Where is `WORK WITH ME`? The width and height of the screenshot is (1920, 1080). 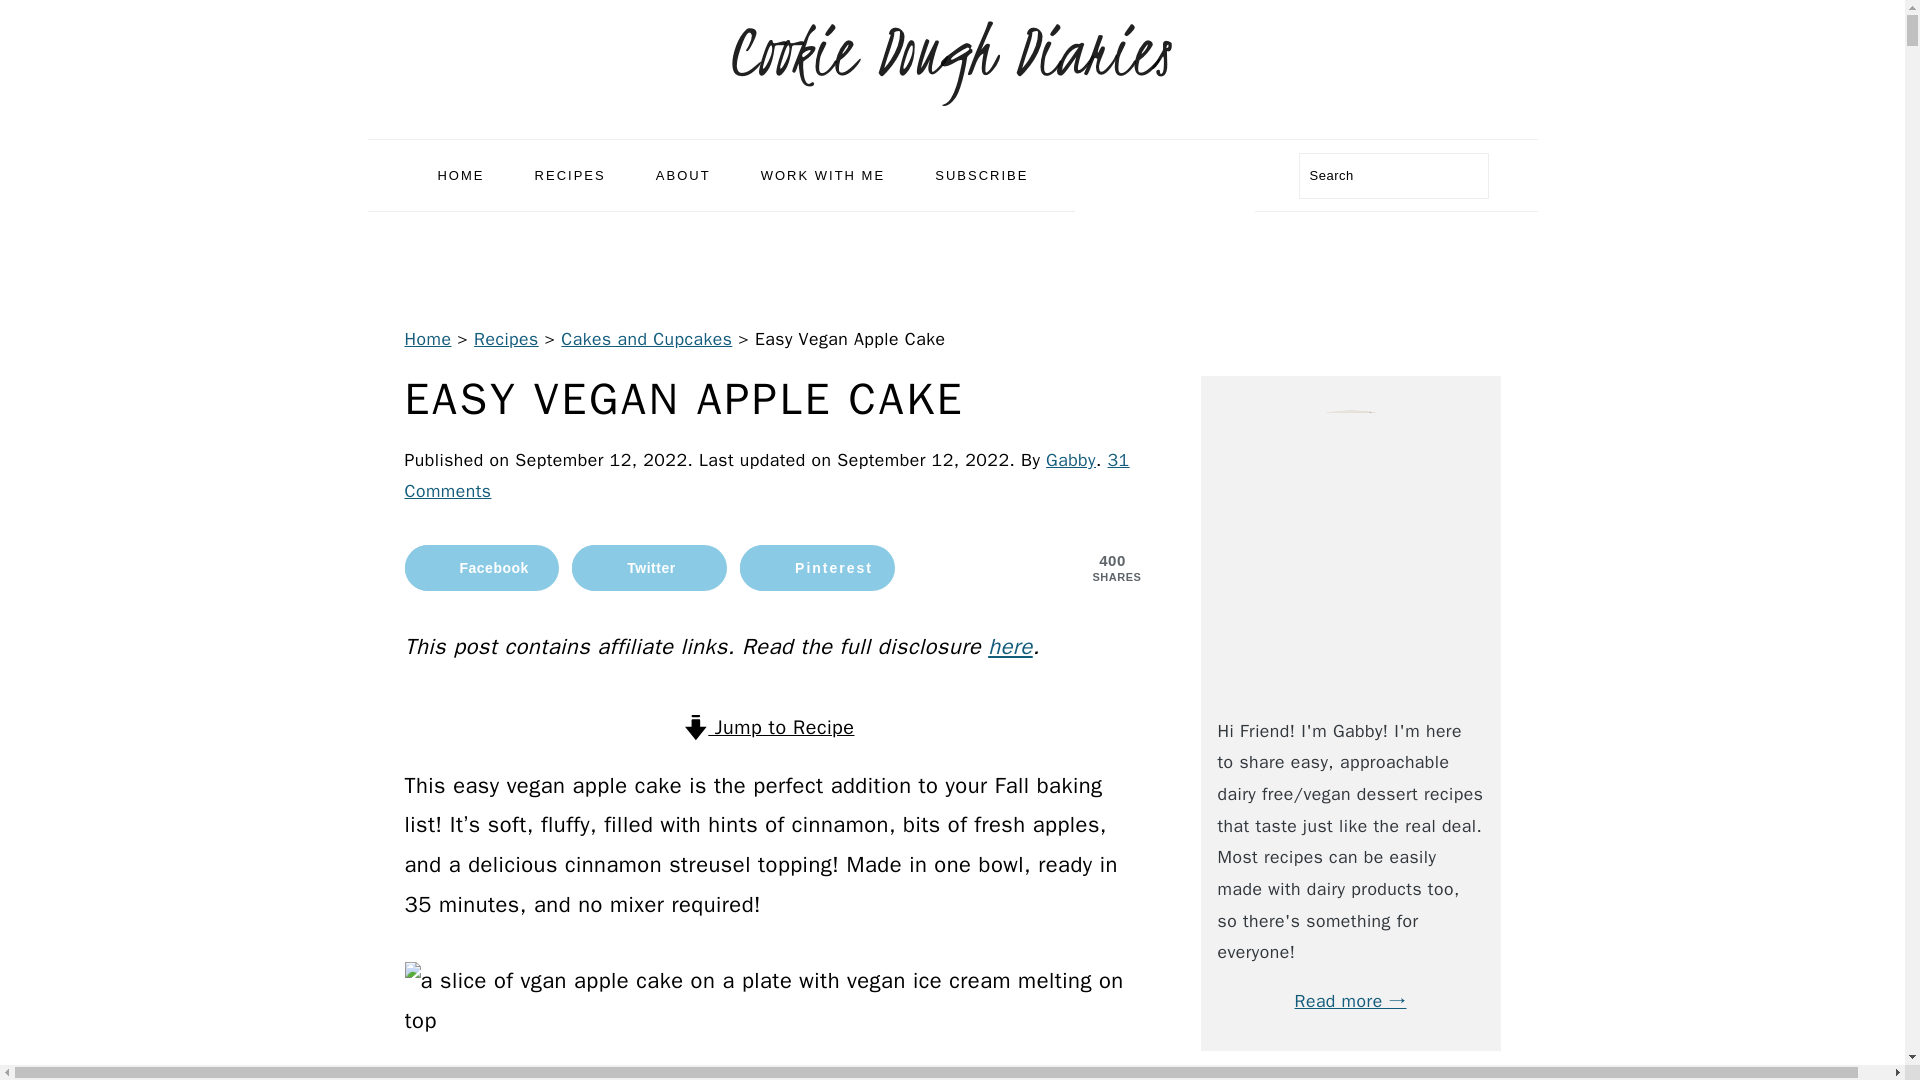 WORK WITH ME is located at coordinates (822, 175).